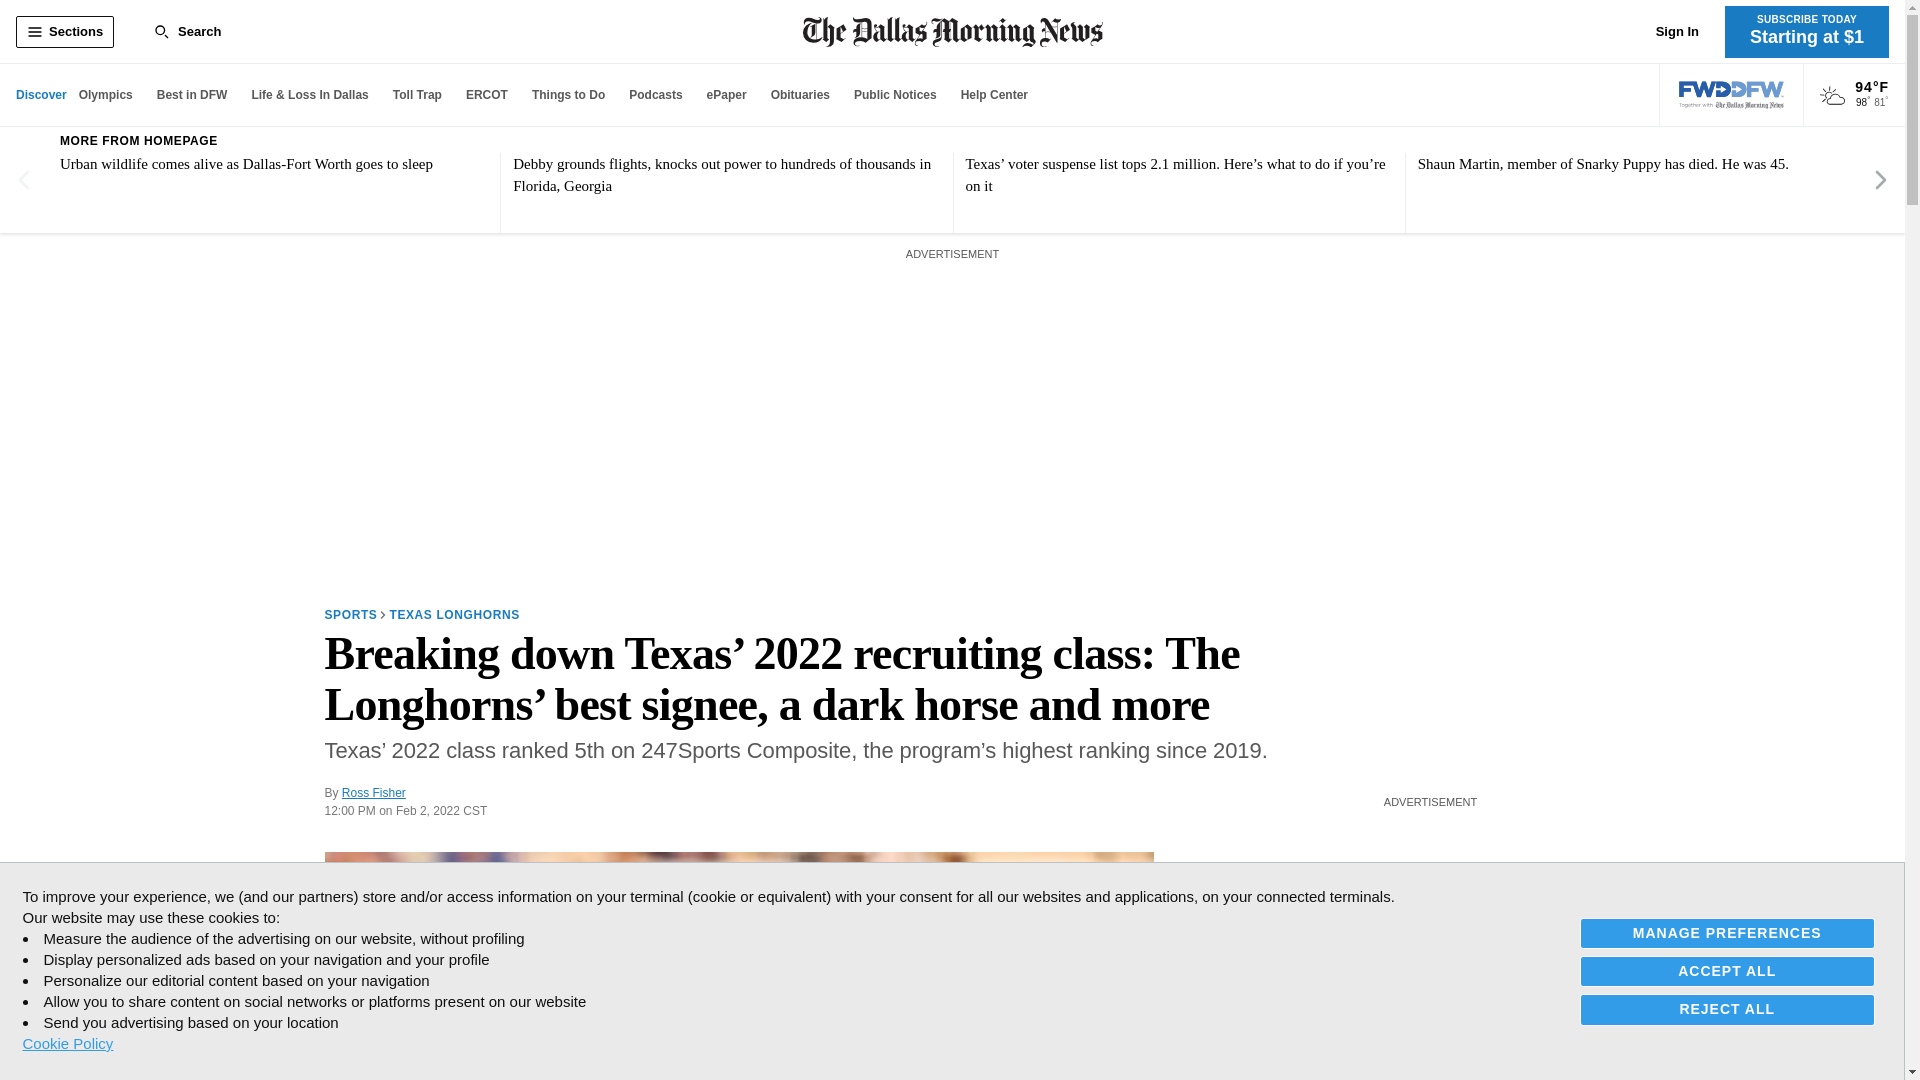 The image size is (1920, 1080). I want to click on MANAGE PREFERENCES, so click(1728, 934).